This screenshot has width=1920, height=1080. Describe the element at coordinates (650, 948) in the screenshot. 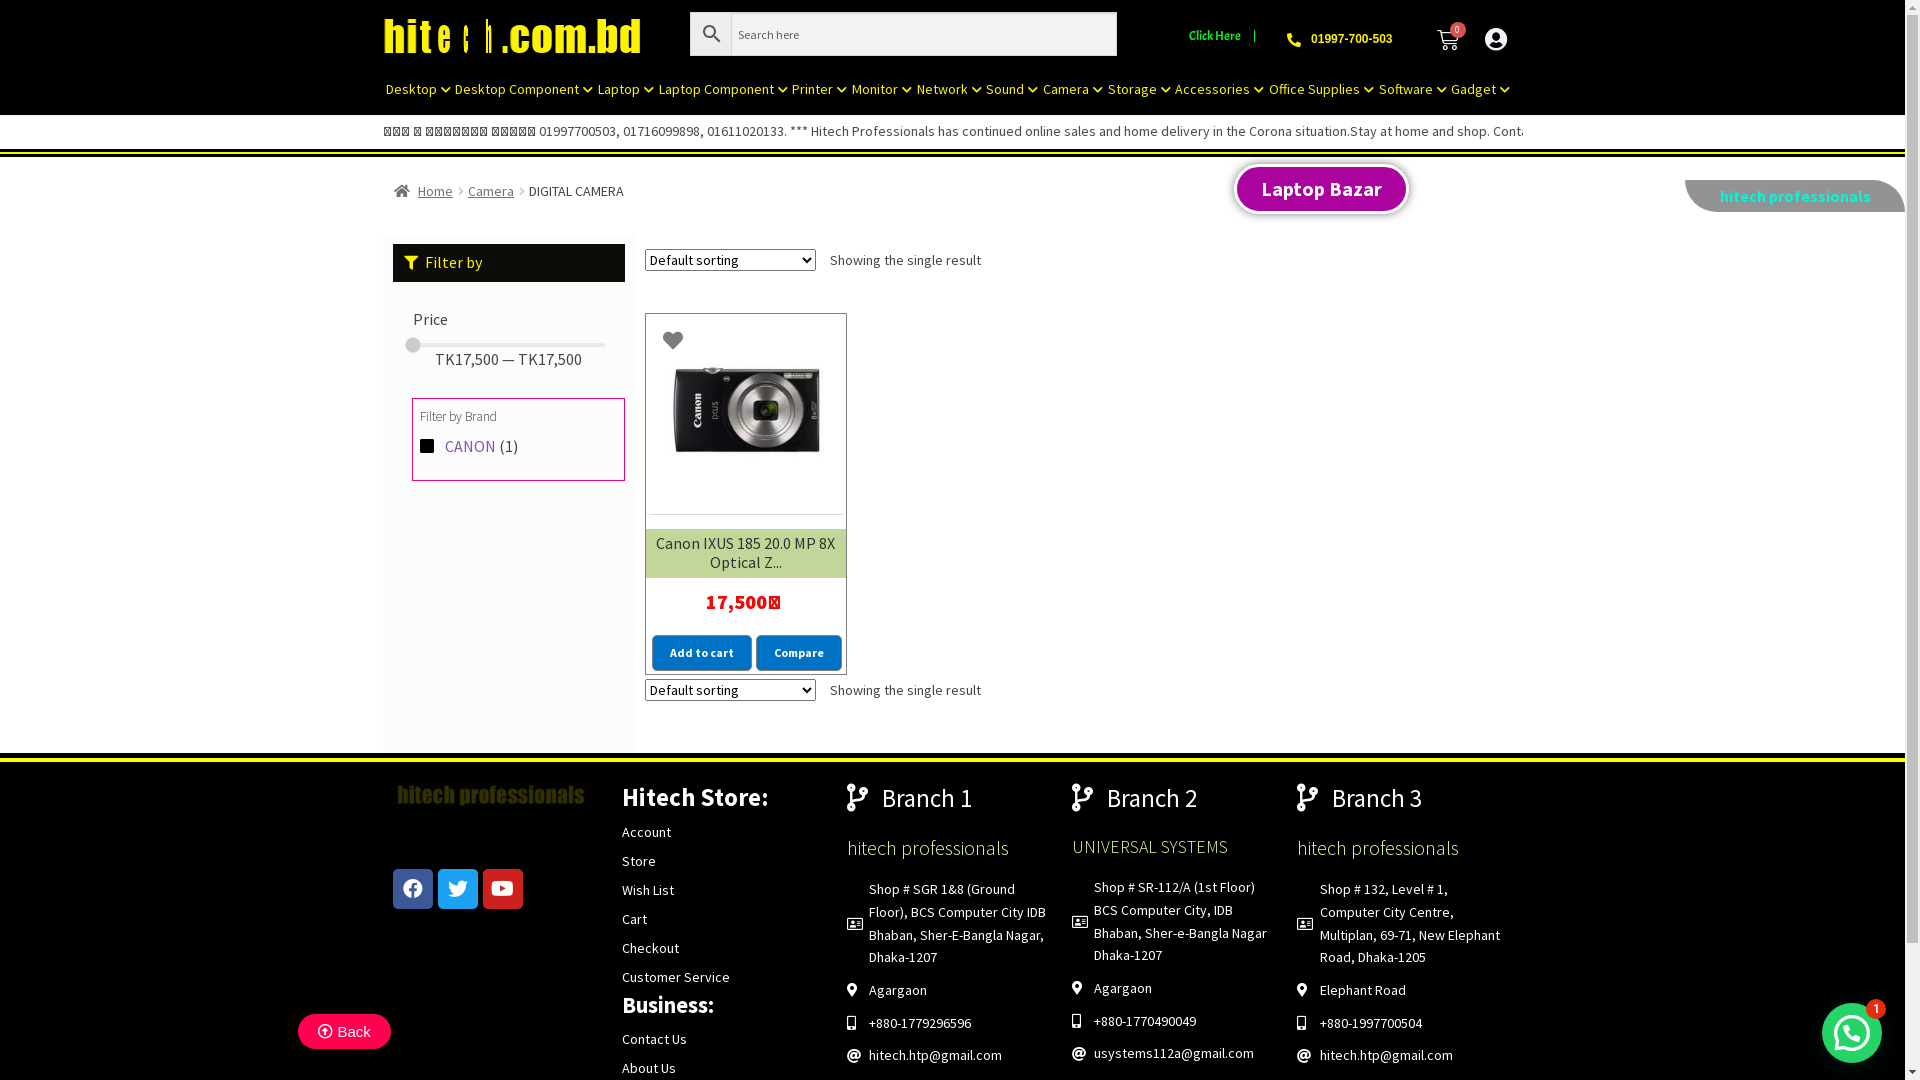

I see `Checkout` at that location.